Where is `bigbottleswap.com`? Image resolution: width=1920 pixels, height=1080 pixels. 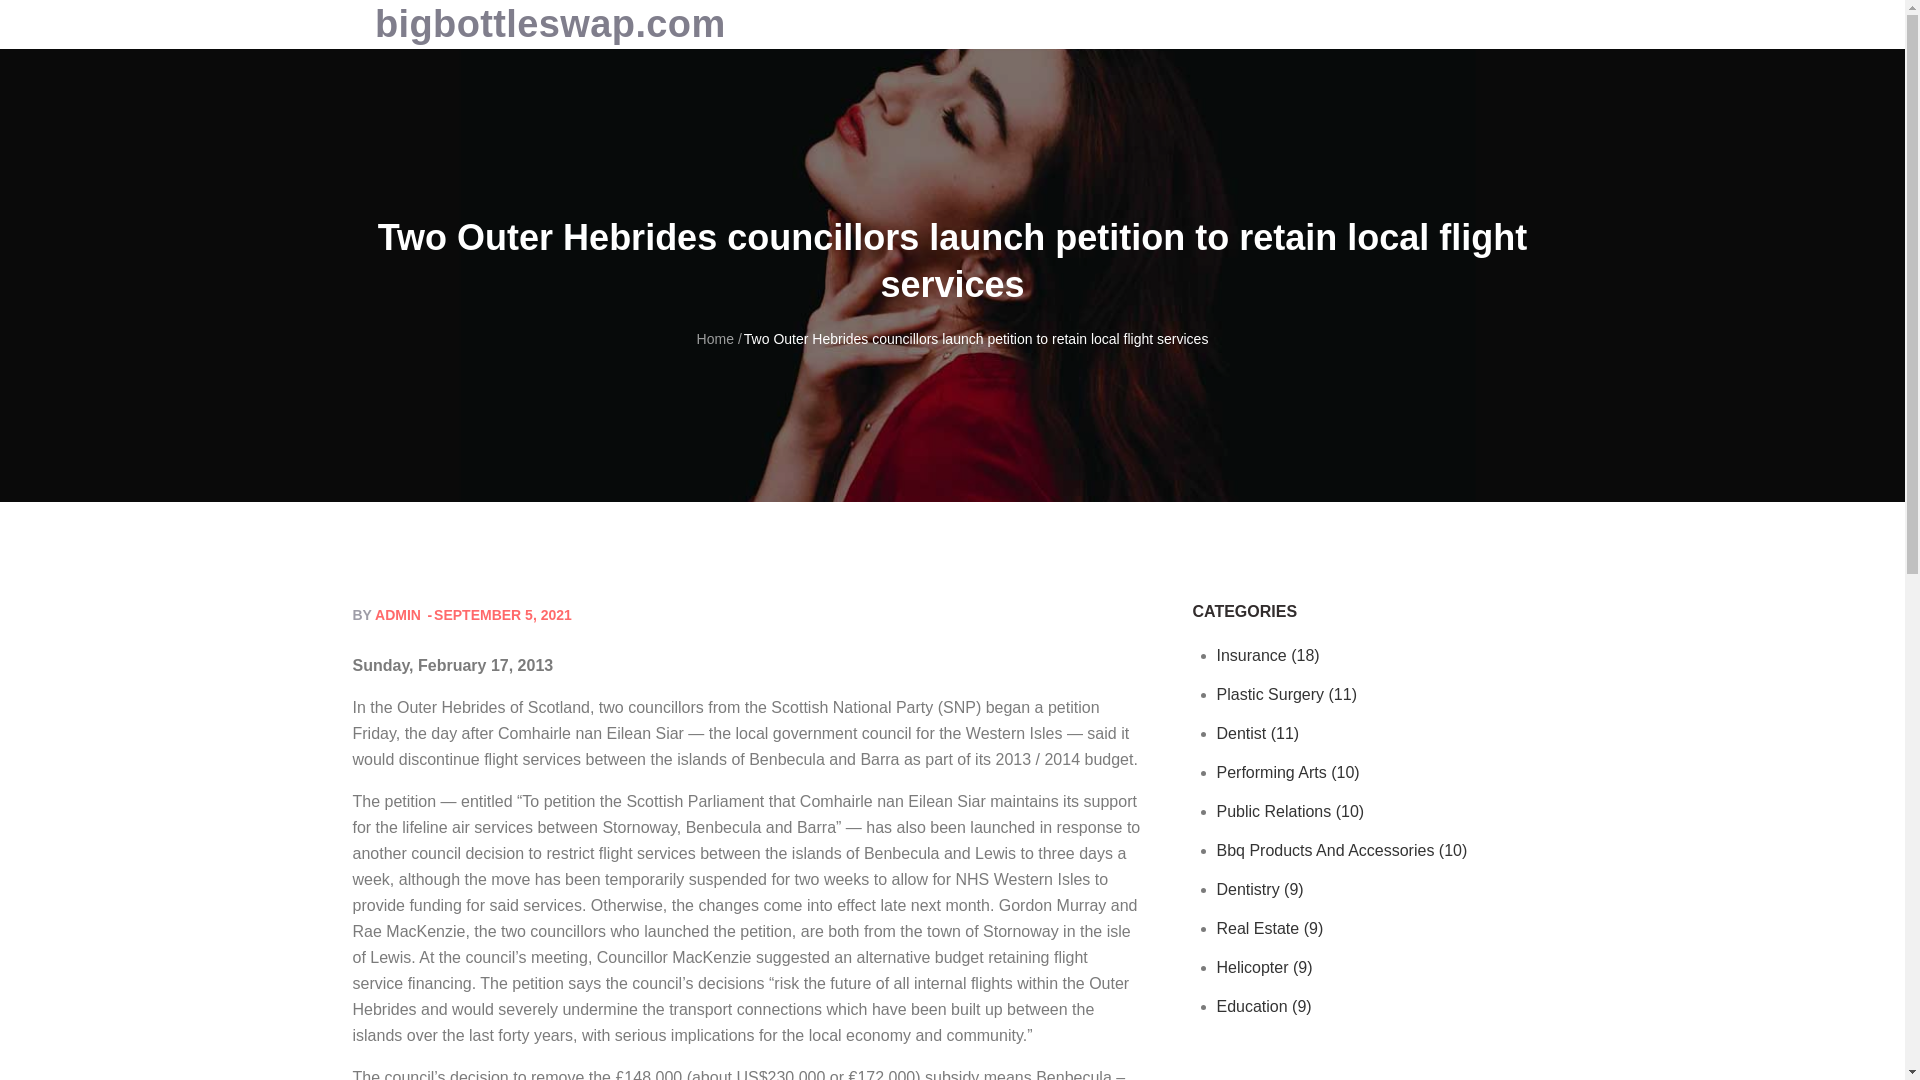
bigbottleswap.com is located at coordinates (550, 24).